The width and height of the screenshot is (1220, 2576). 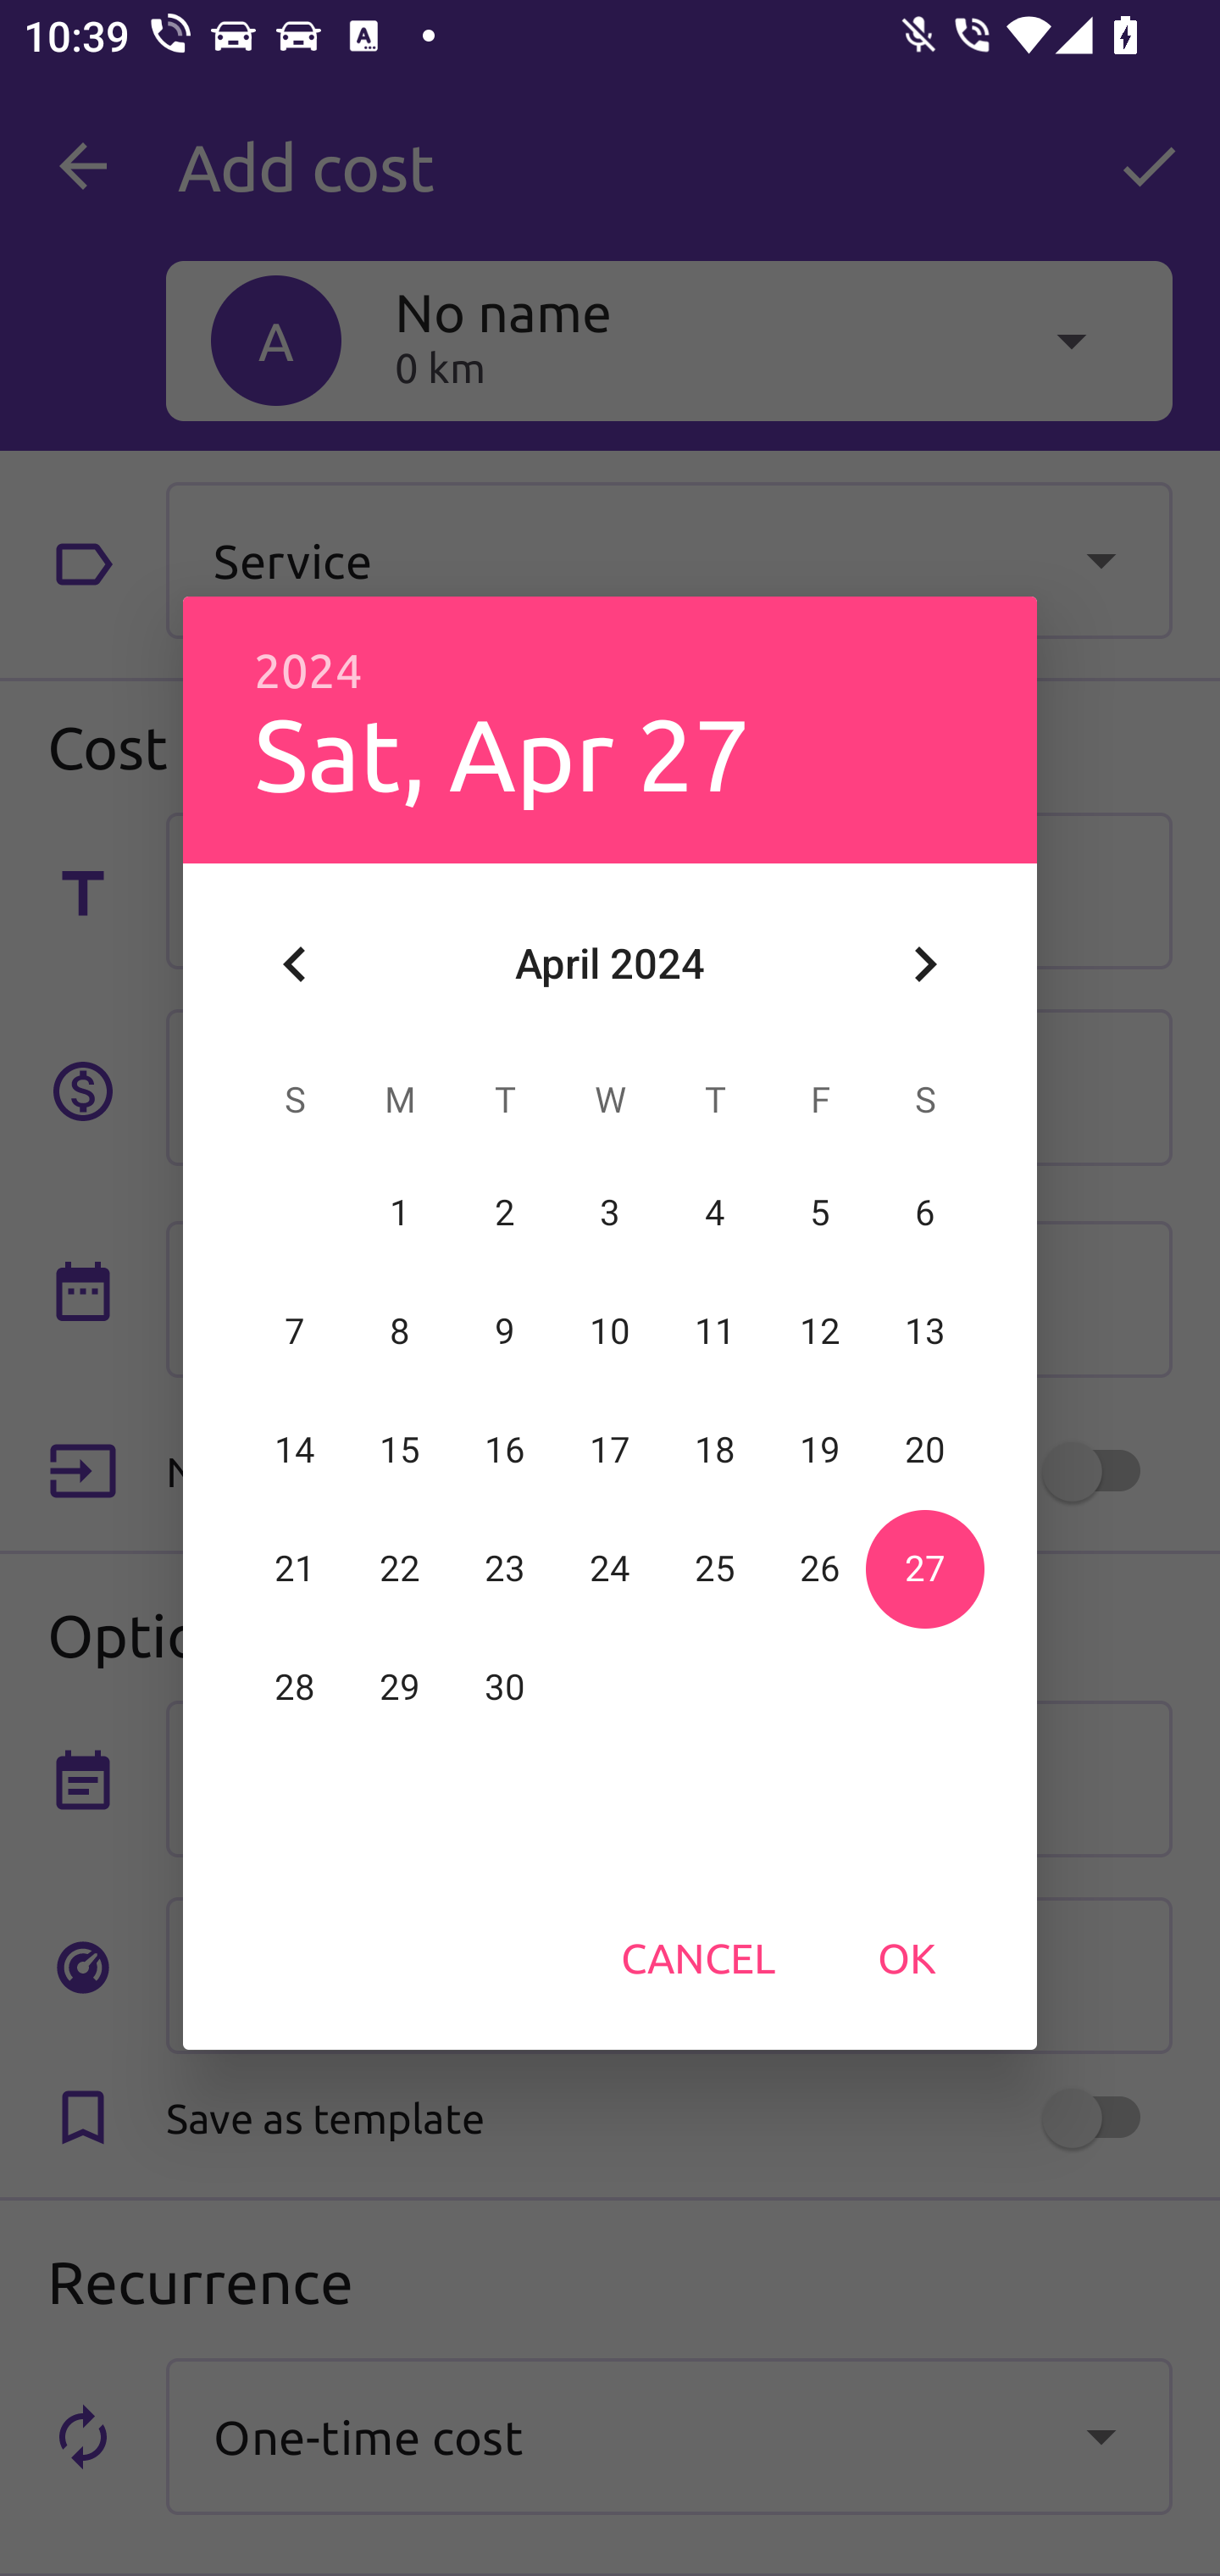 What do you see at coordinates (610, 1450) in the screenshot?
I see `17 17 April 2024` at bounding box center [610, 1450].